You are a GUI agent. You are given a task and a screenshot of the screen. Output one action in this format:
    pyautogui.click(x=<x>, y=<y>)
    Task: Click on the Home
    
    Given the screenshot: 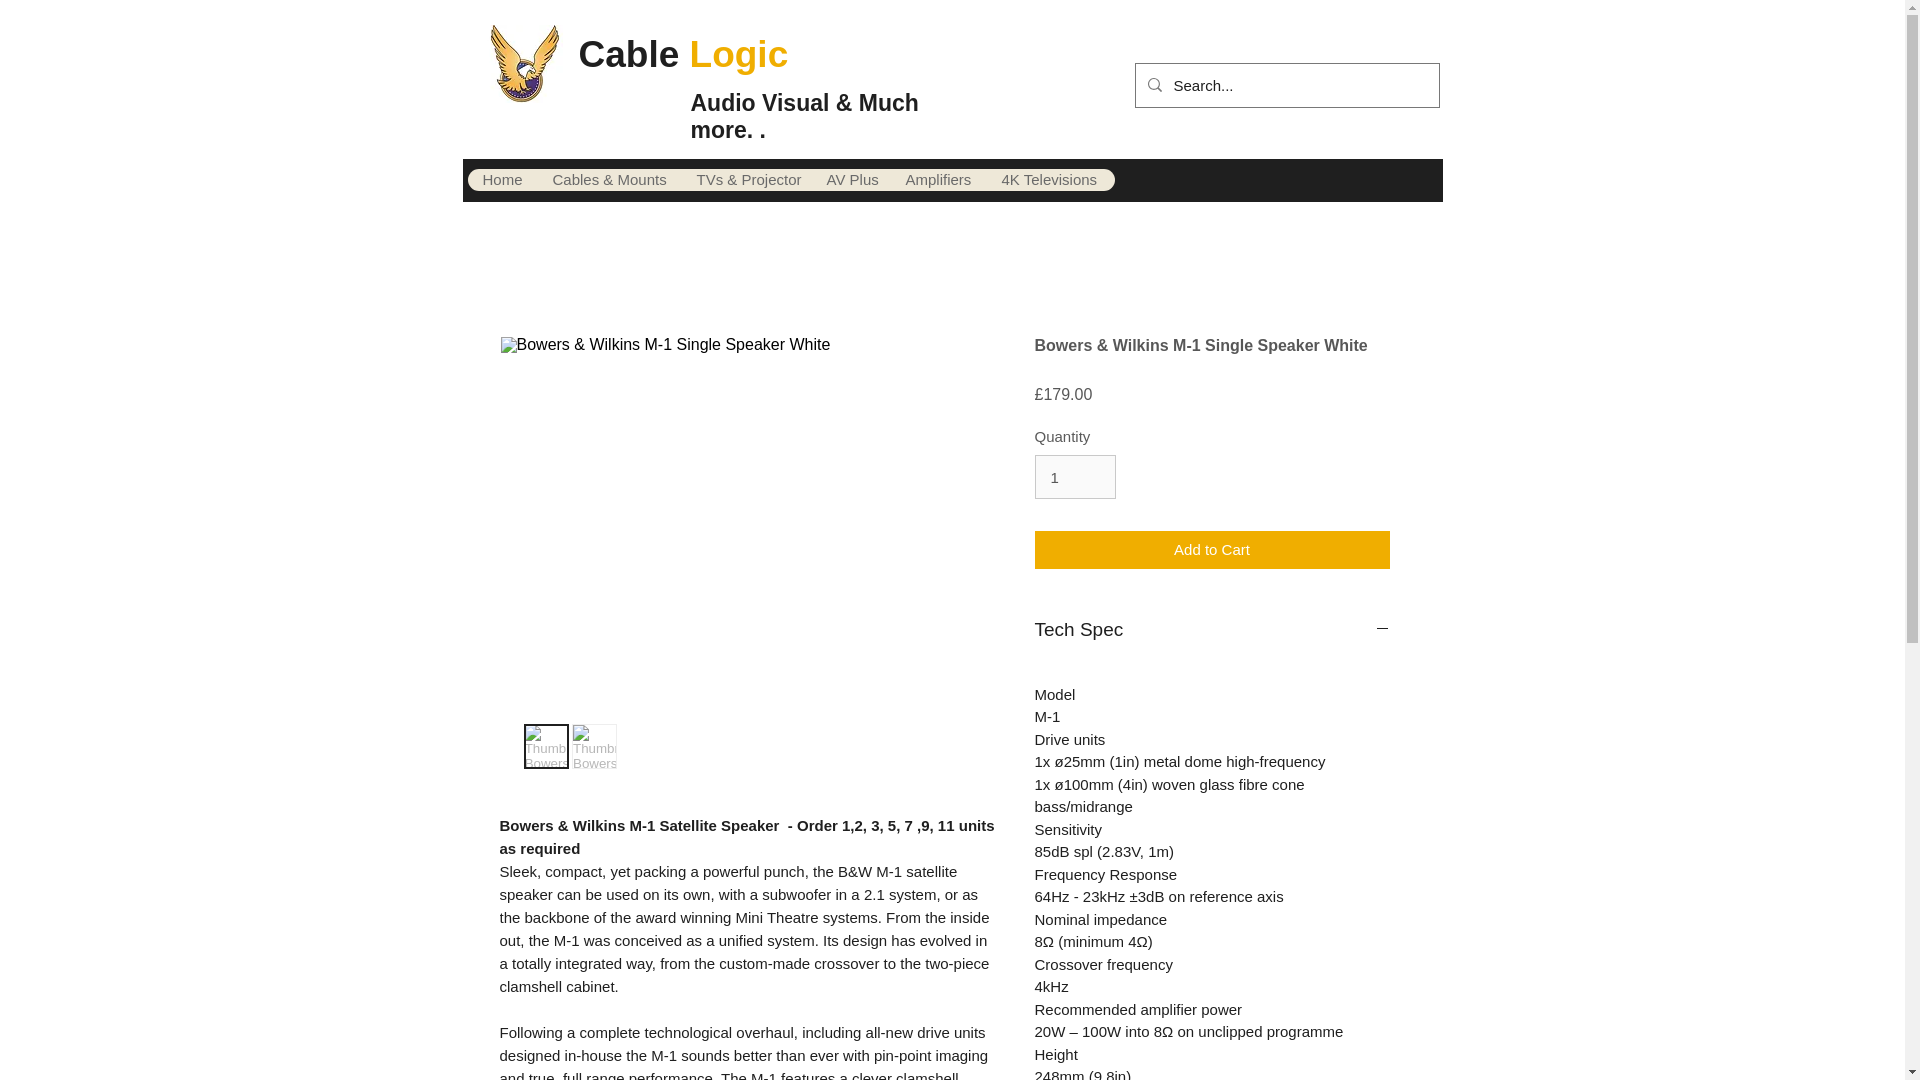 What is the action you would take?
    pyautogui.click(x=502, y=180)
    